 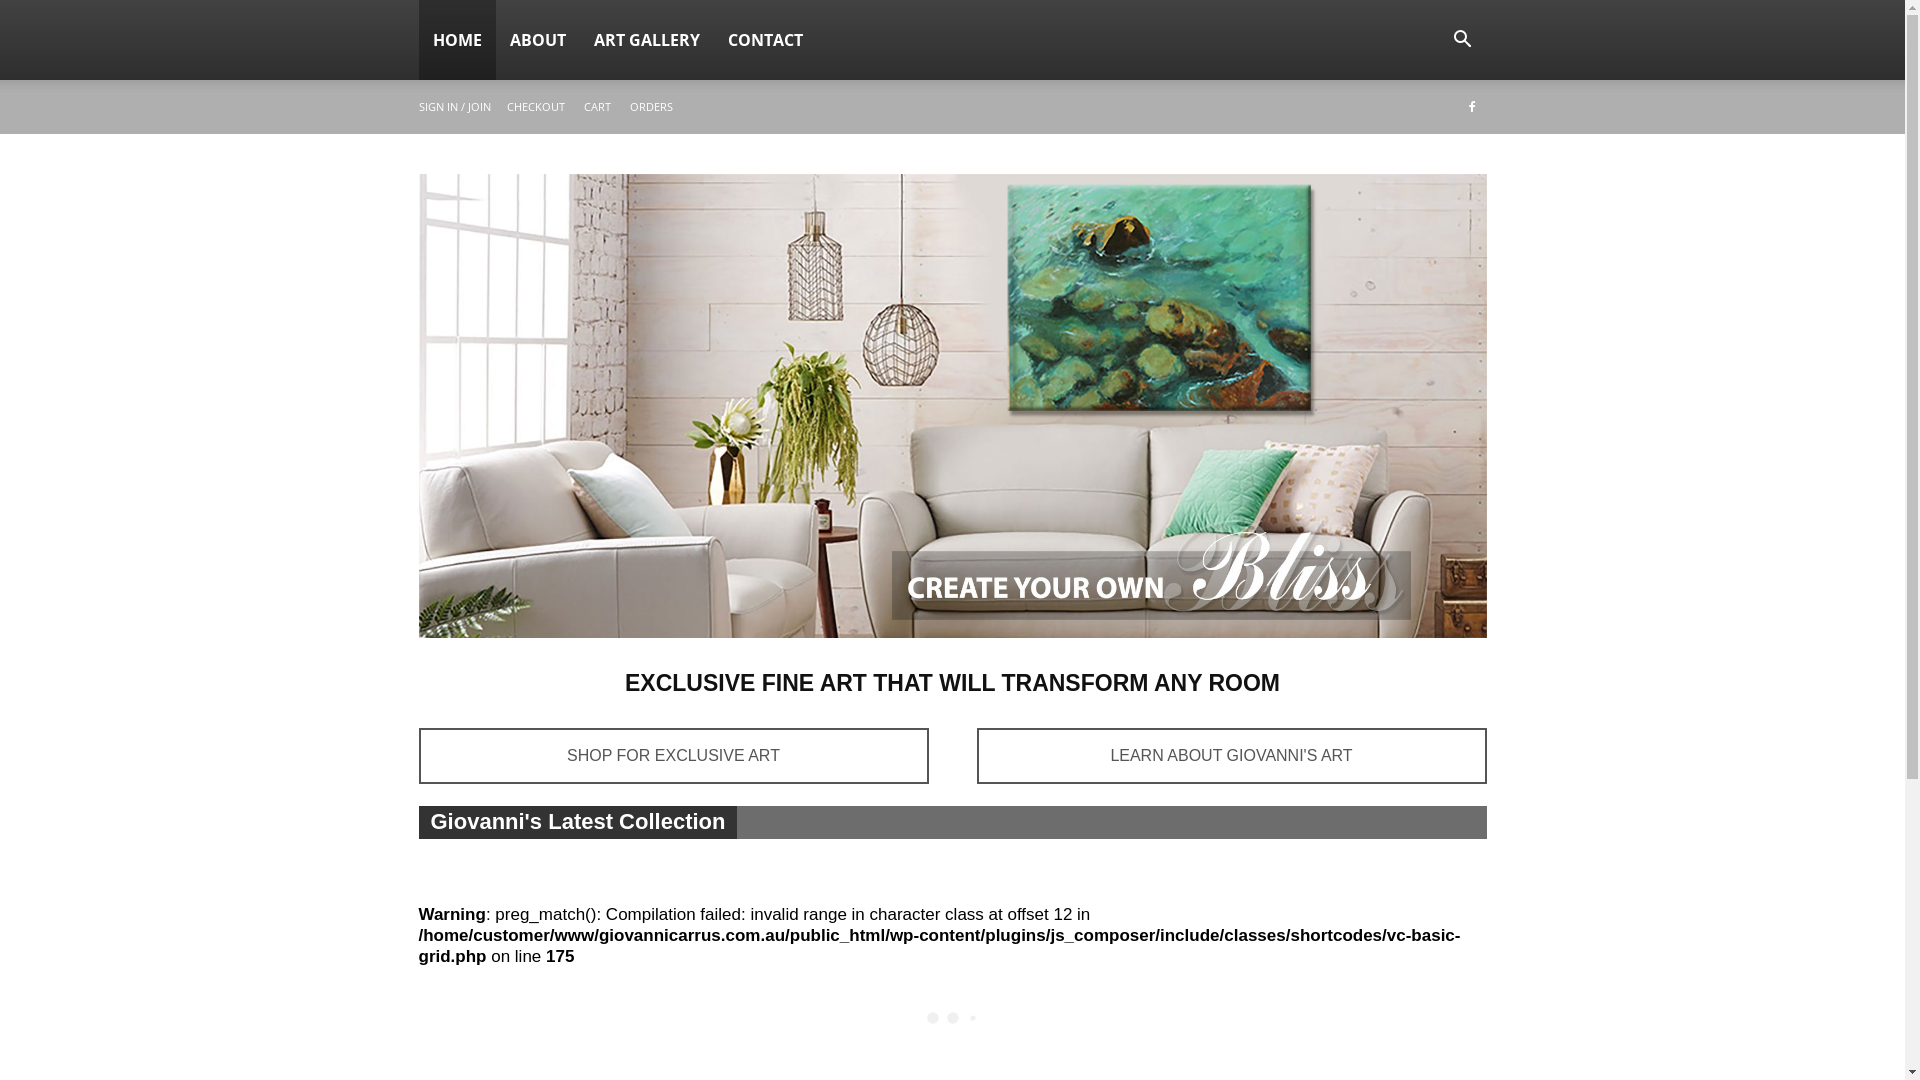 I want to click on SHOP FOR EXCLUSIVE ART, so click(x=673, y=756).